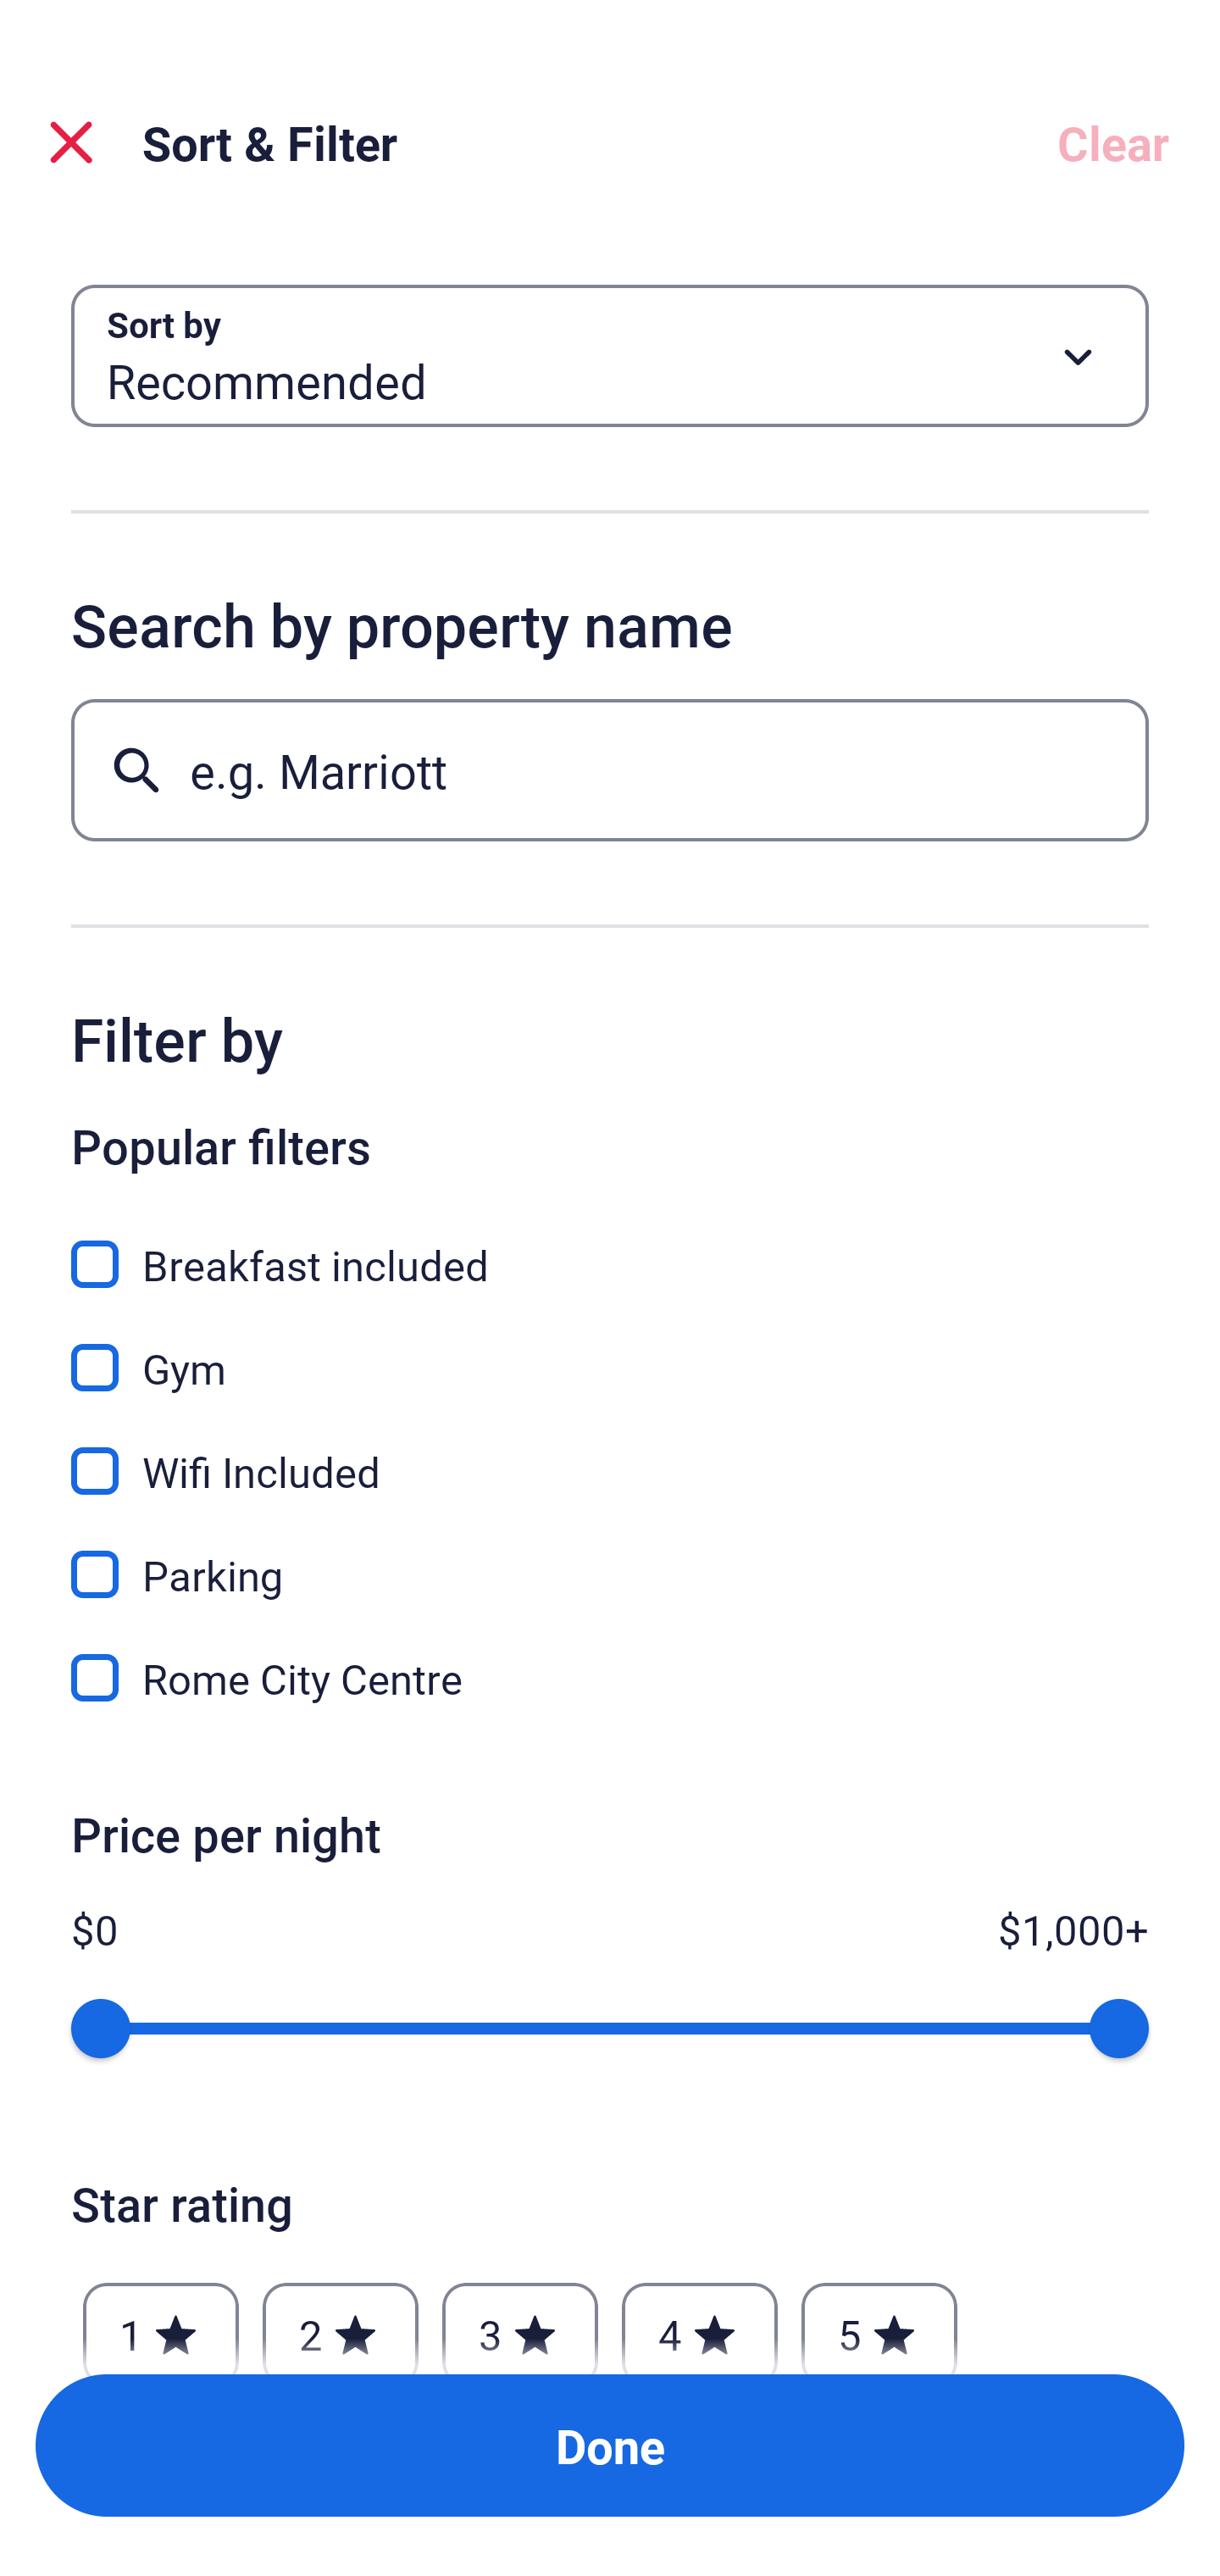 The image size is (1220, 2576). Describe the element at coordinates (610, 769) in the screenshot. I see `e.g. Marriott Button` at that location.